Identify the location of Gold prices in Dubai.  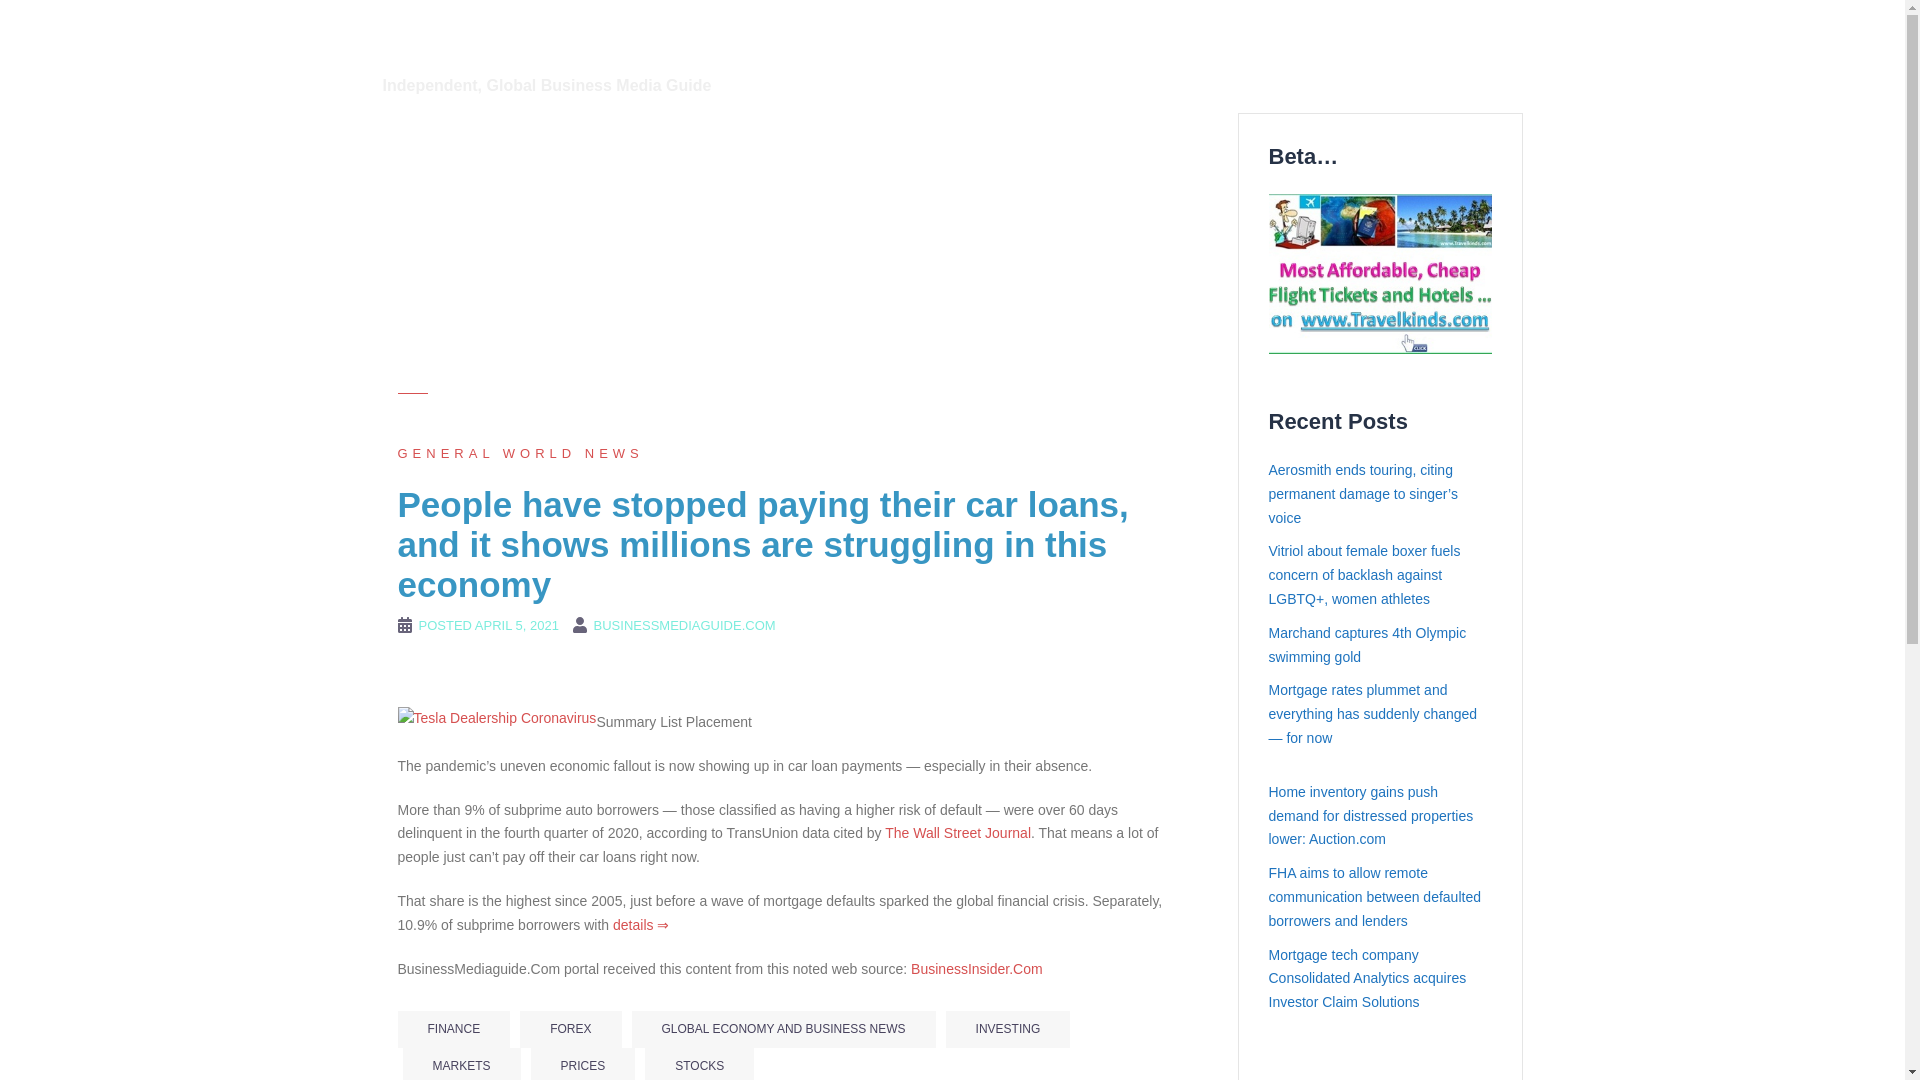
(1405, 35).